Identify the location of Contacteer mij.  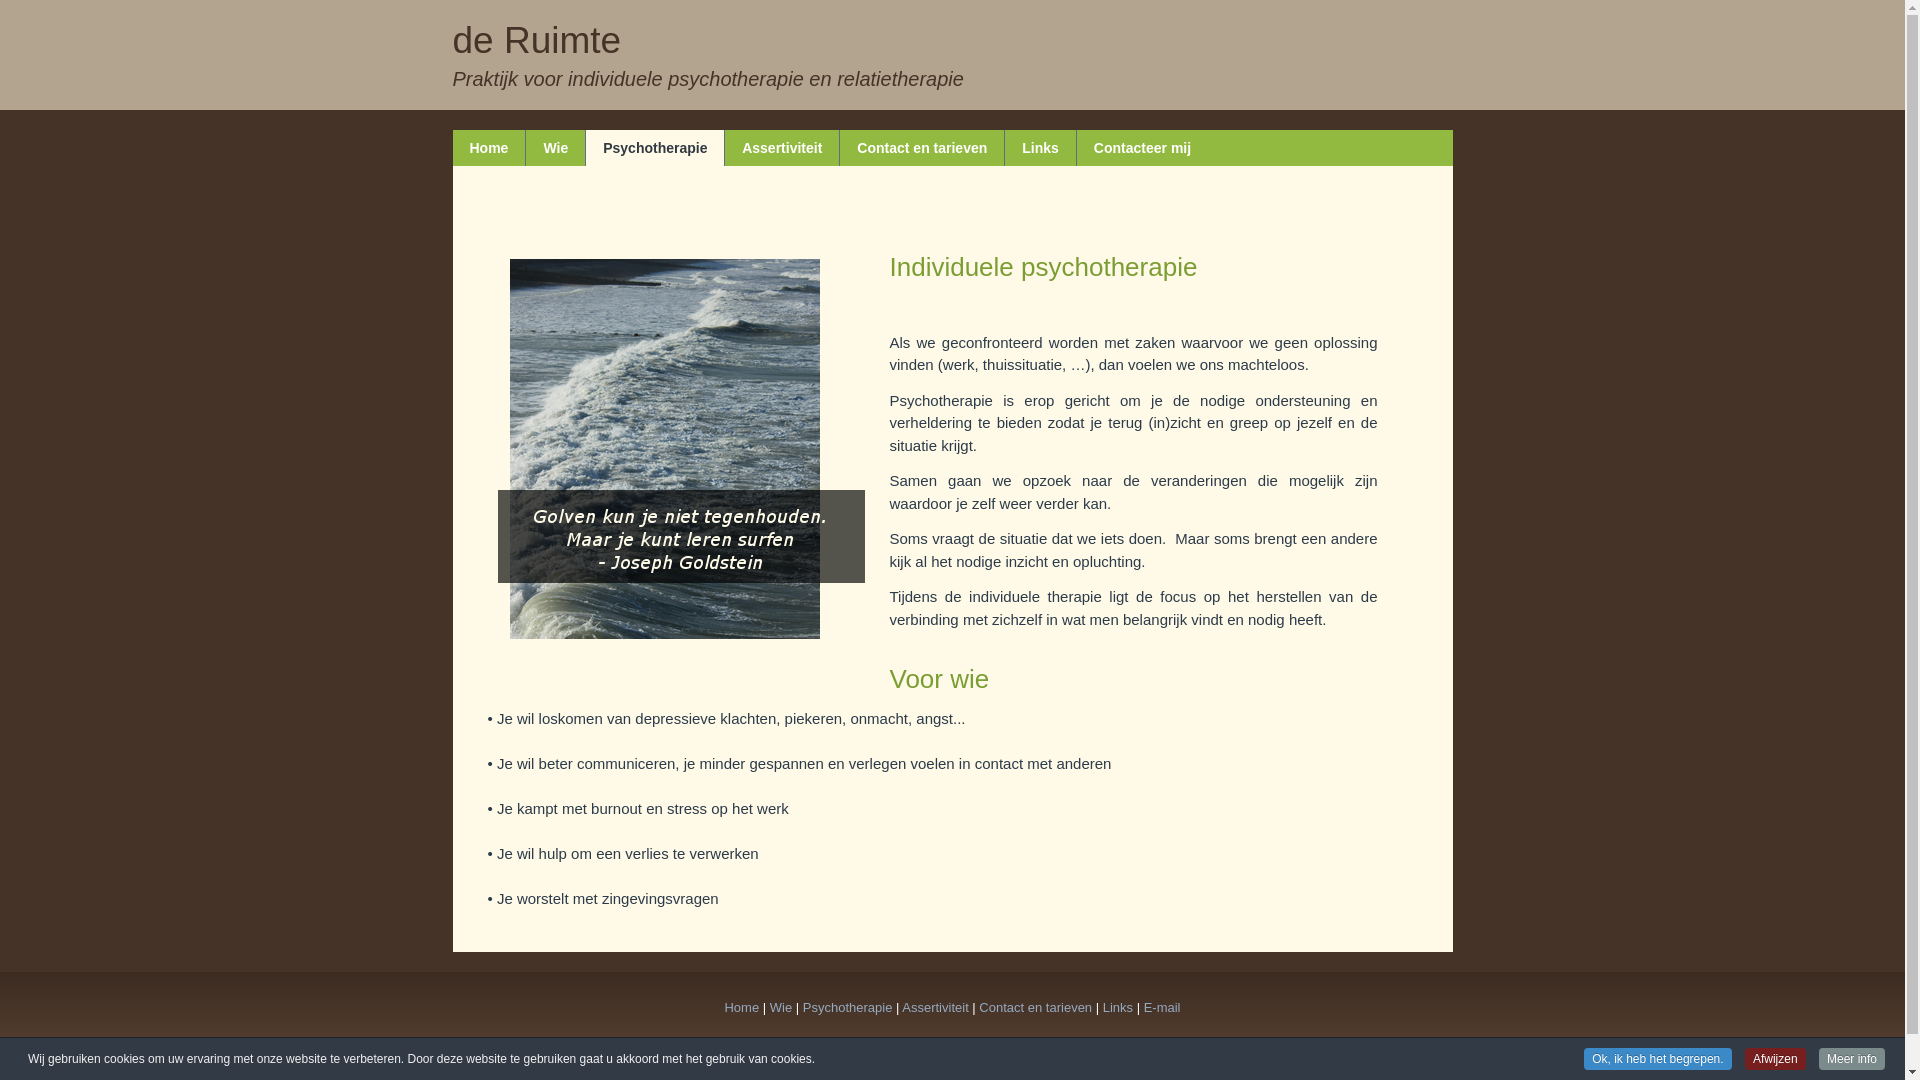
(1142, 148).